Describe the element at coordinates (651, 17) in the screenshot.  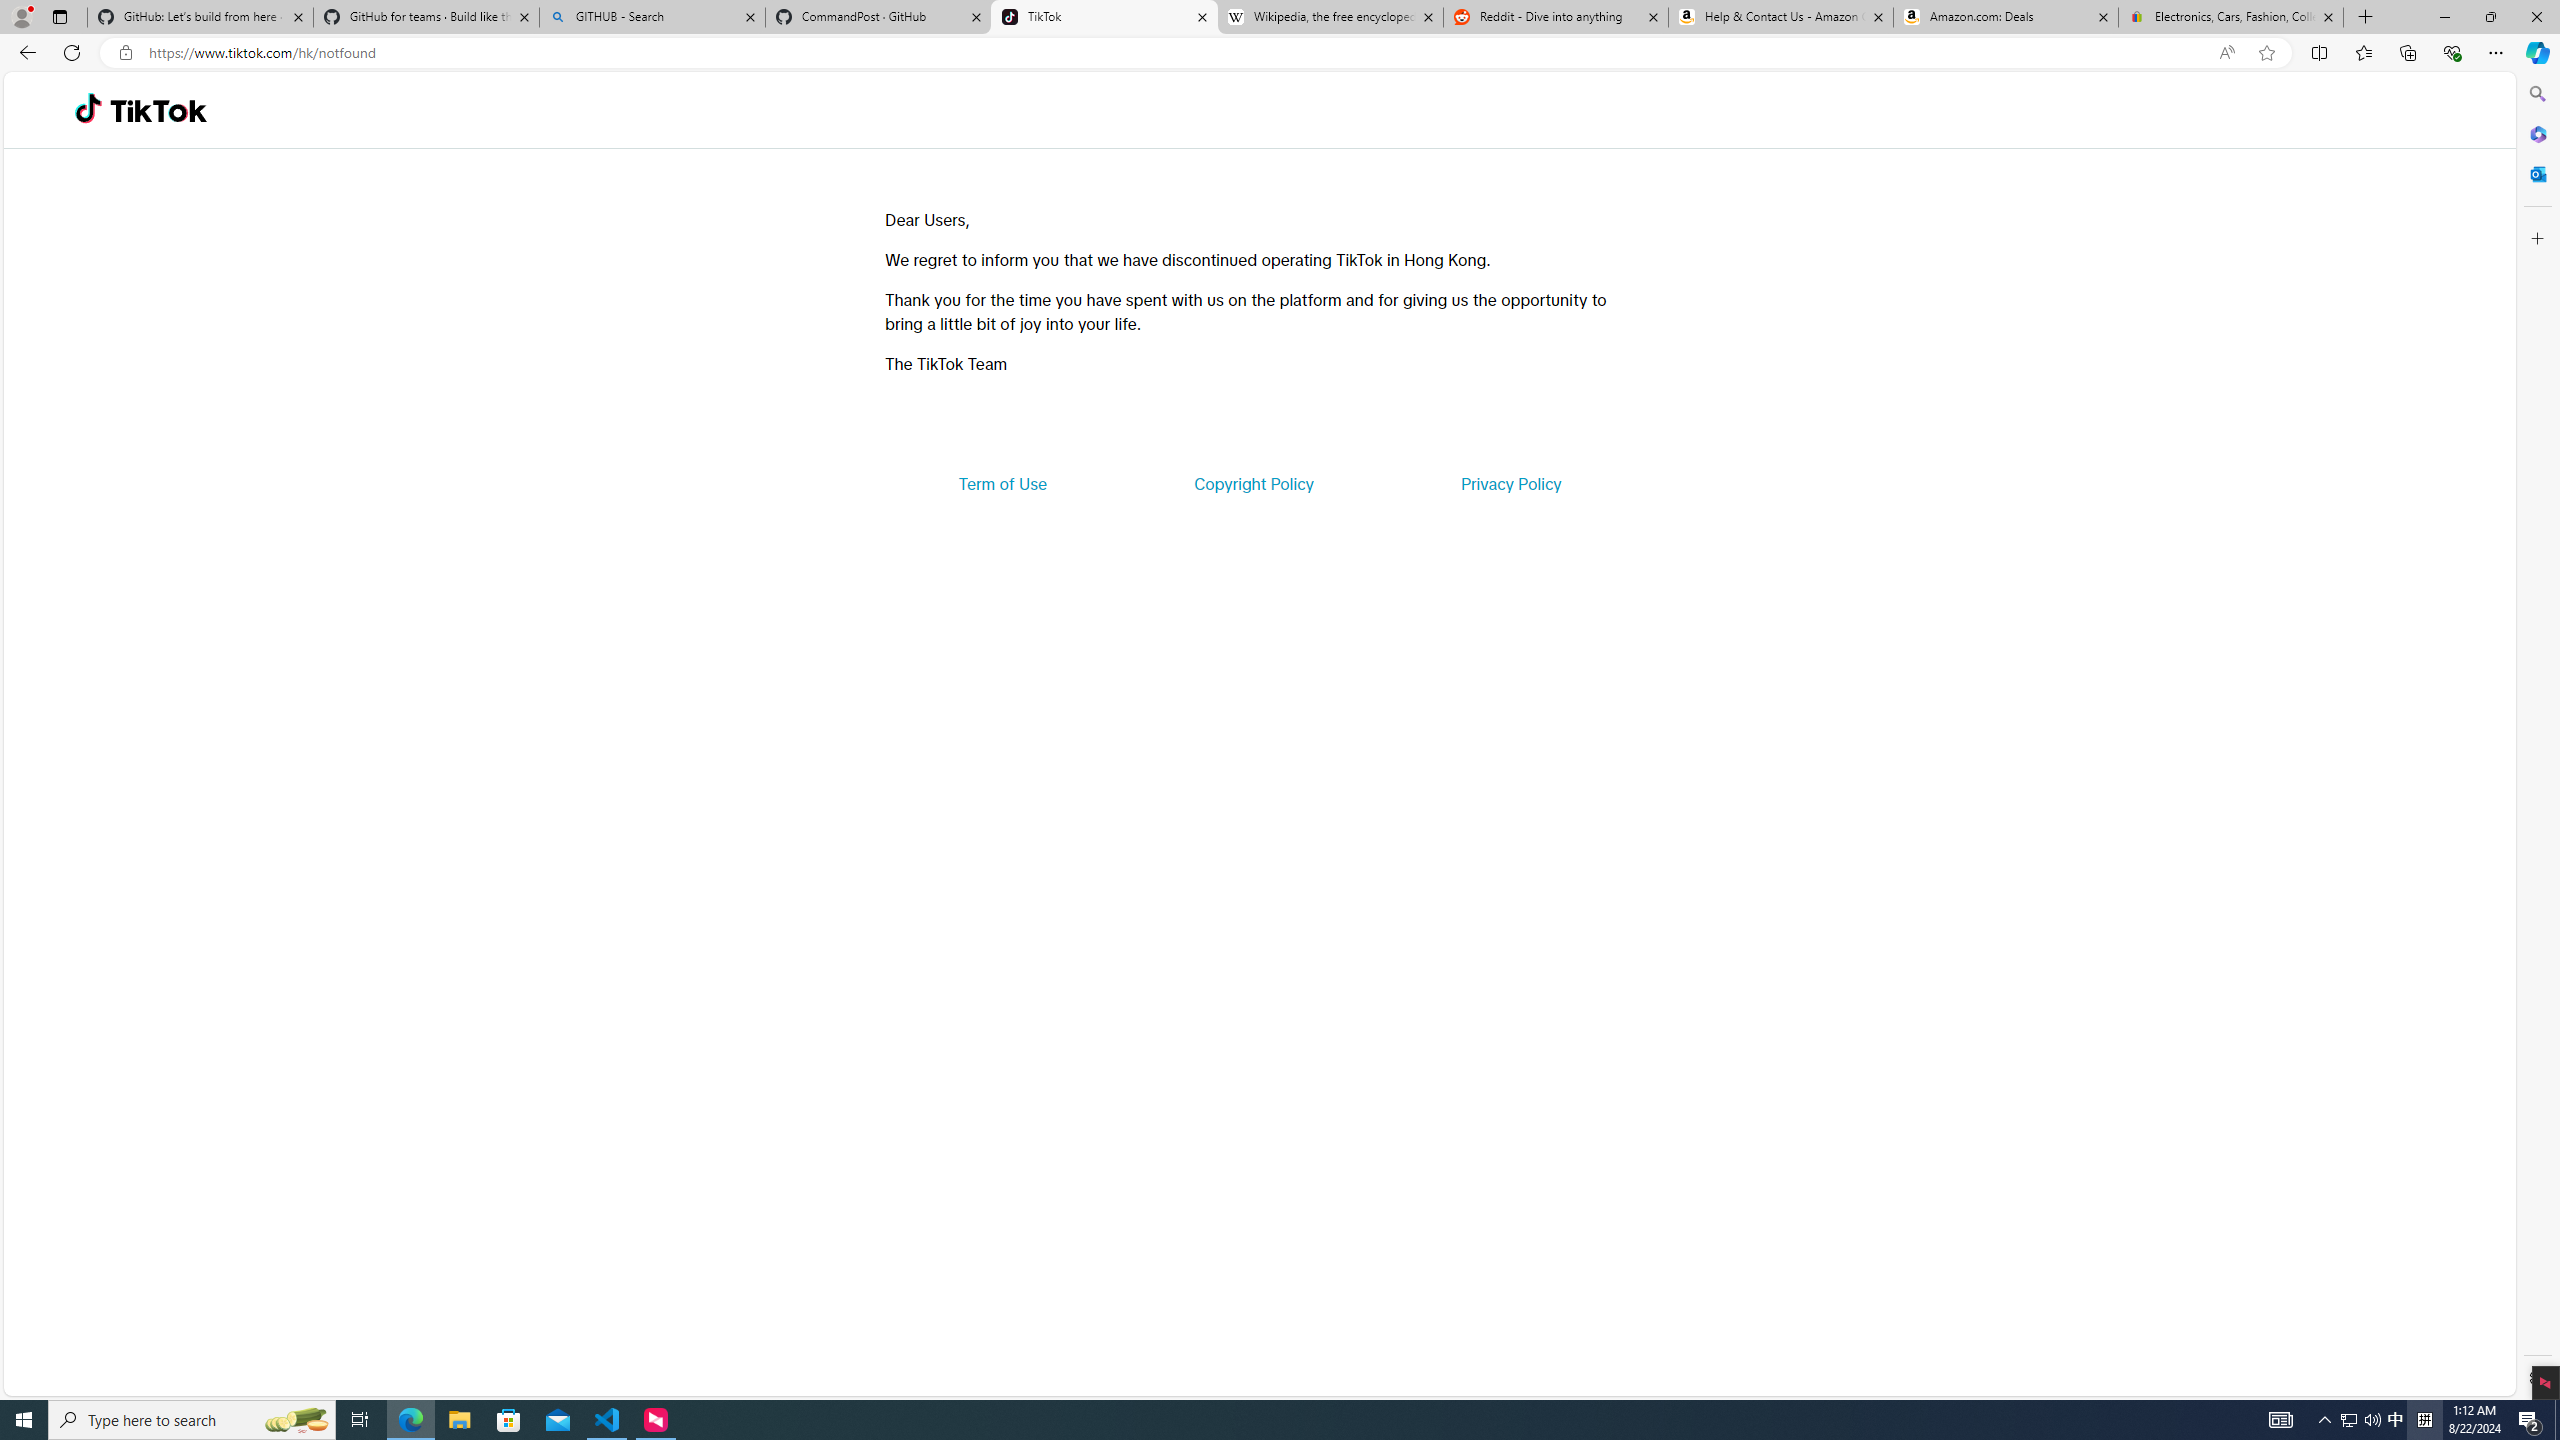
I see `GITHUB - Search` at that location.